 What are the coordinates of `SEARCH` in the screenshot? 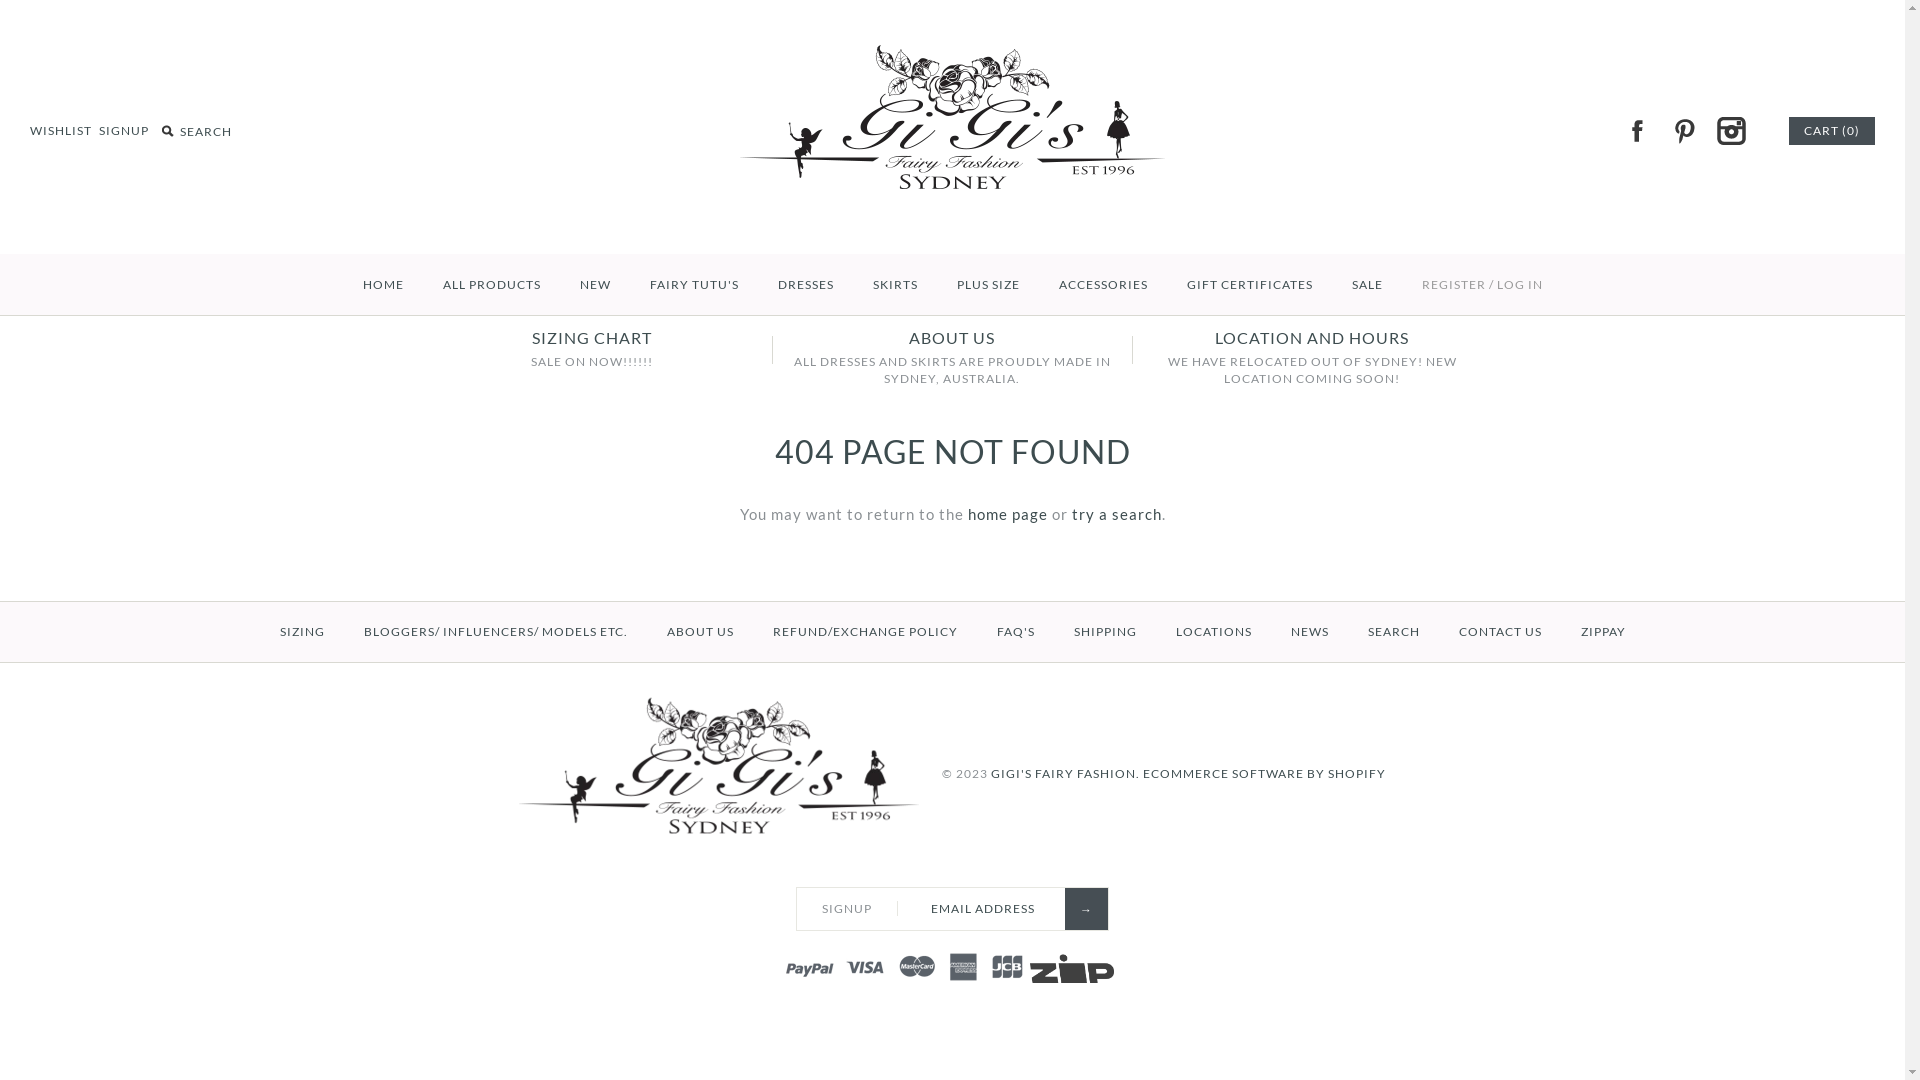 It's located at (1394, 632).